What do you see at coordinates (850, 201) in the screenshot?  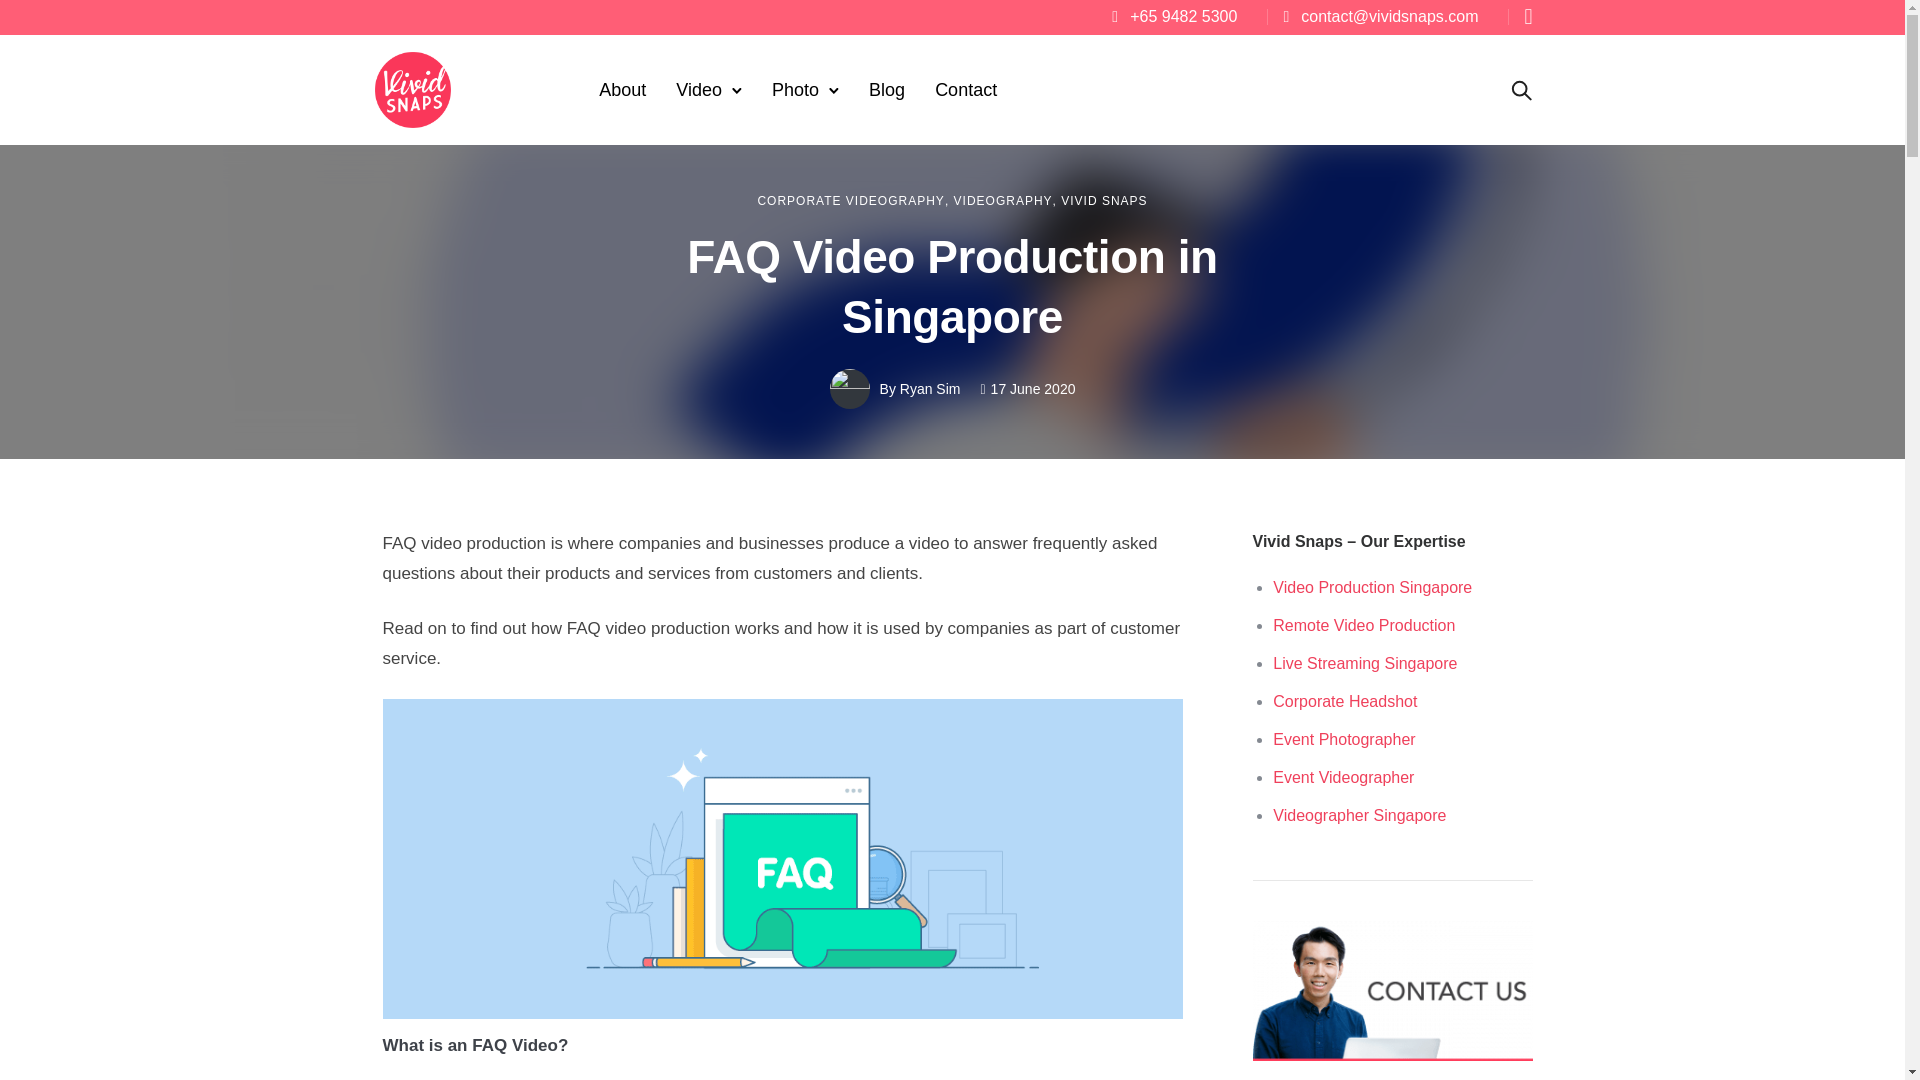 I see `CORPORATE VIDEOGRAPHY` at bounding box center [850, 201].